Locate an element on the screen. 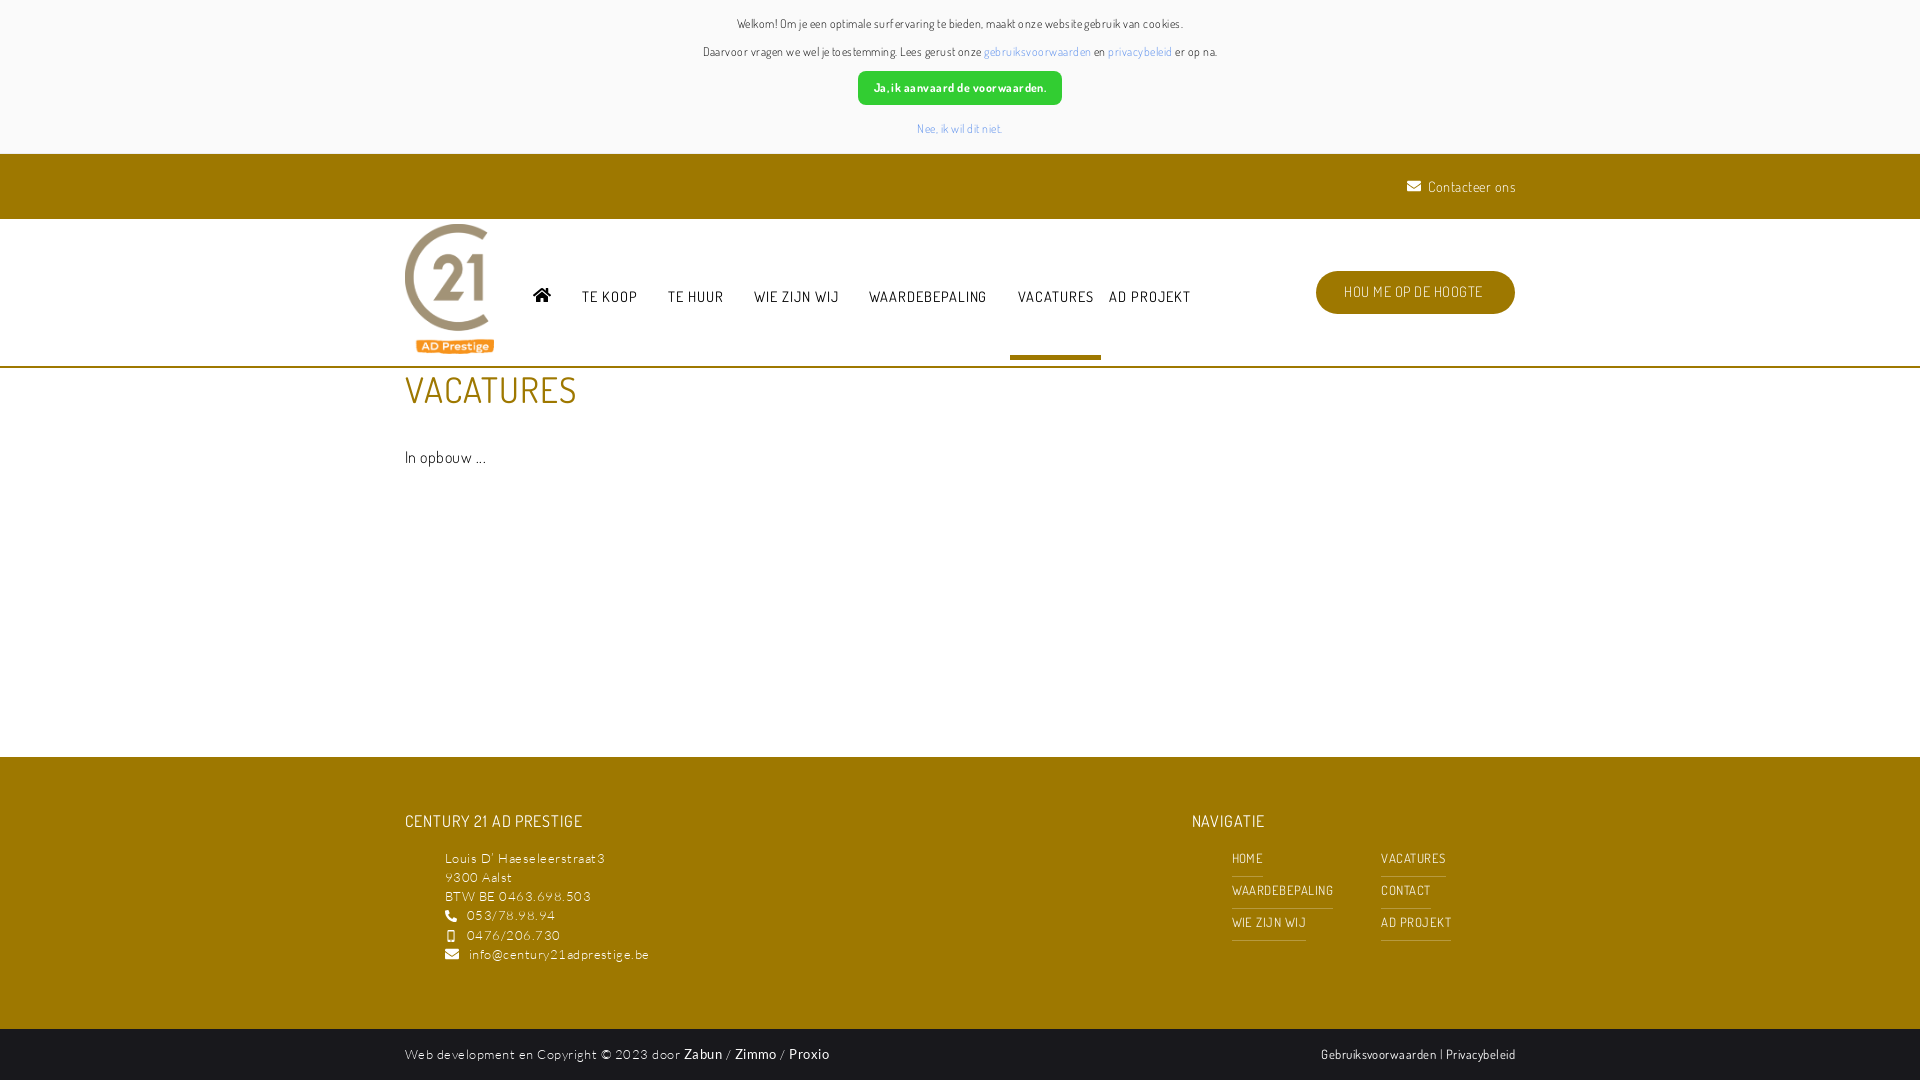 This screenshot has width=1920, height=1080. TE HUUR is located at coordinates (696, 299).